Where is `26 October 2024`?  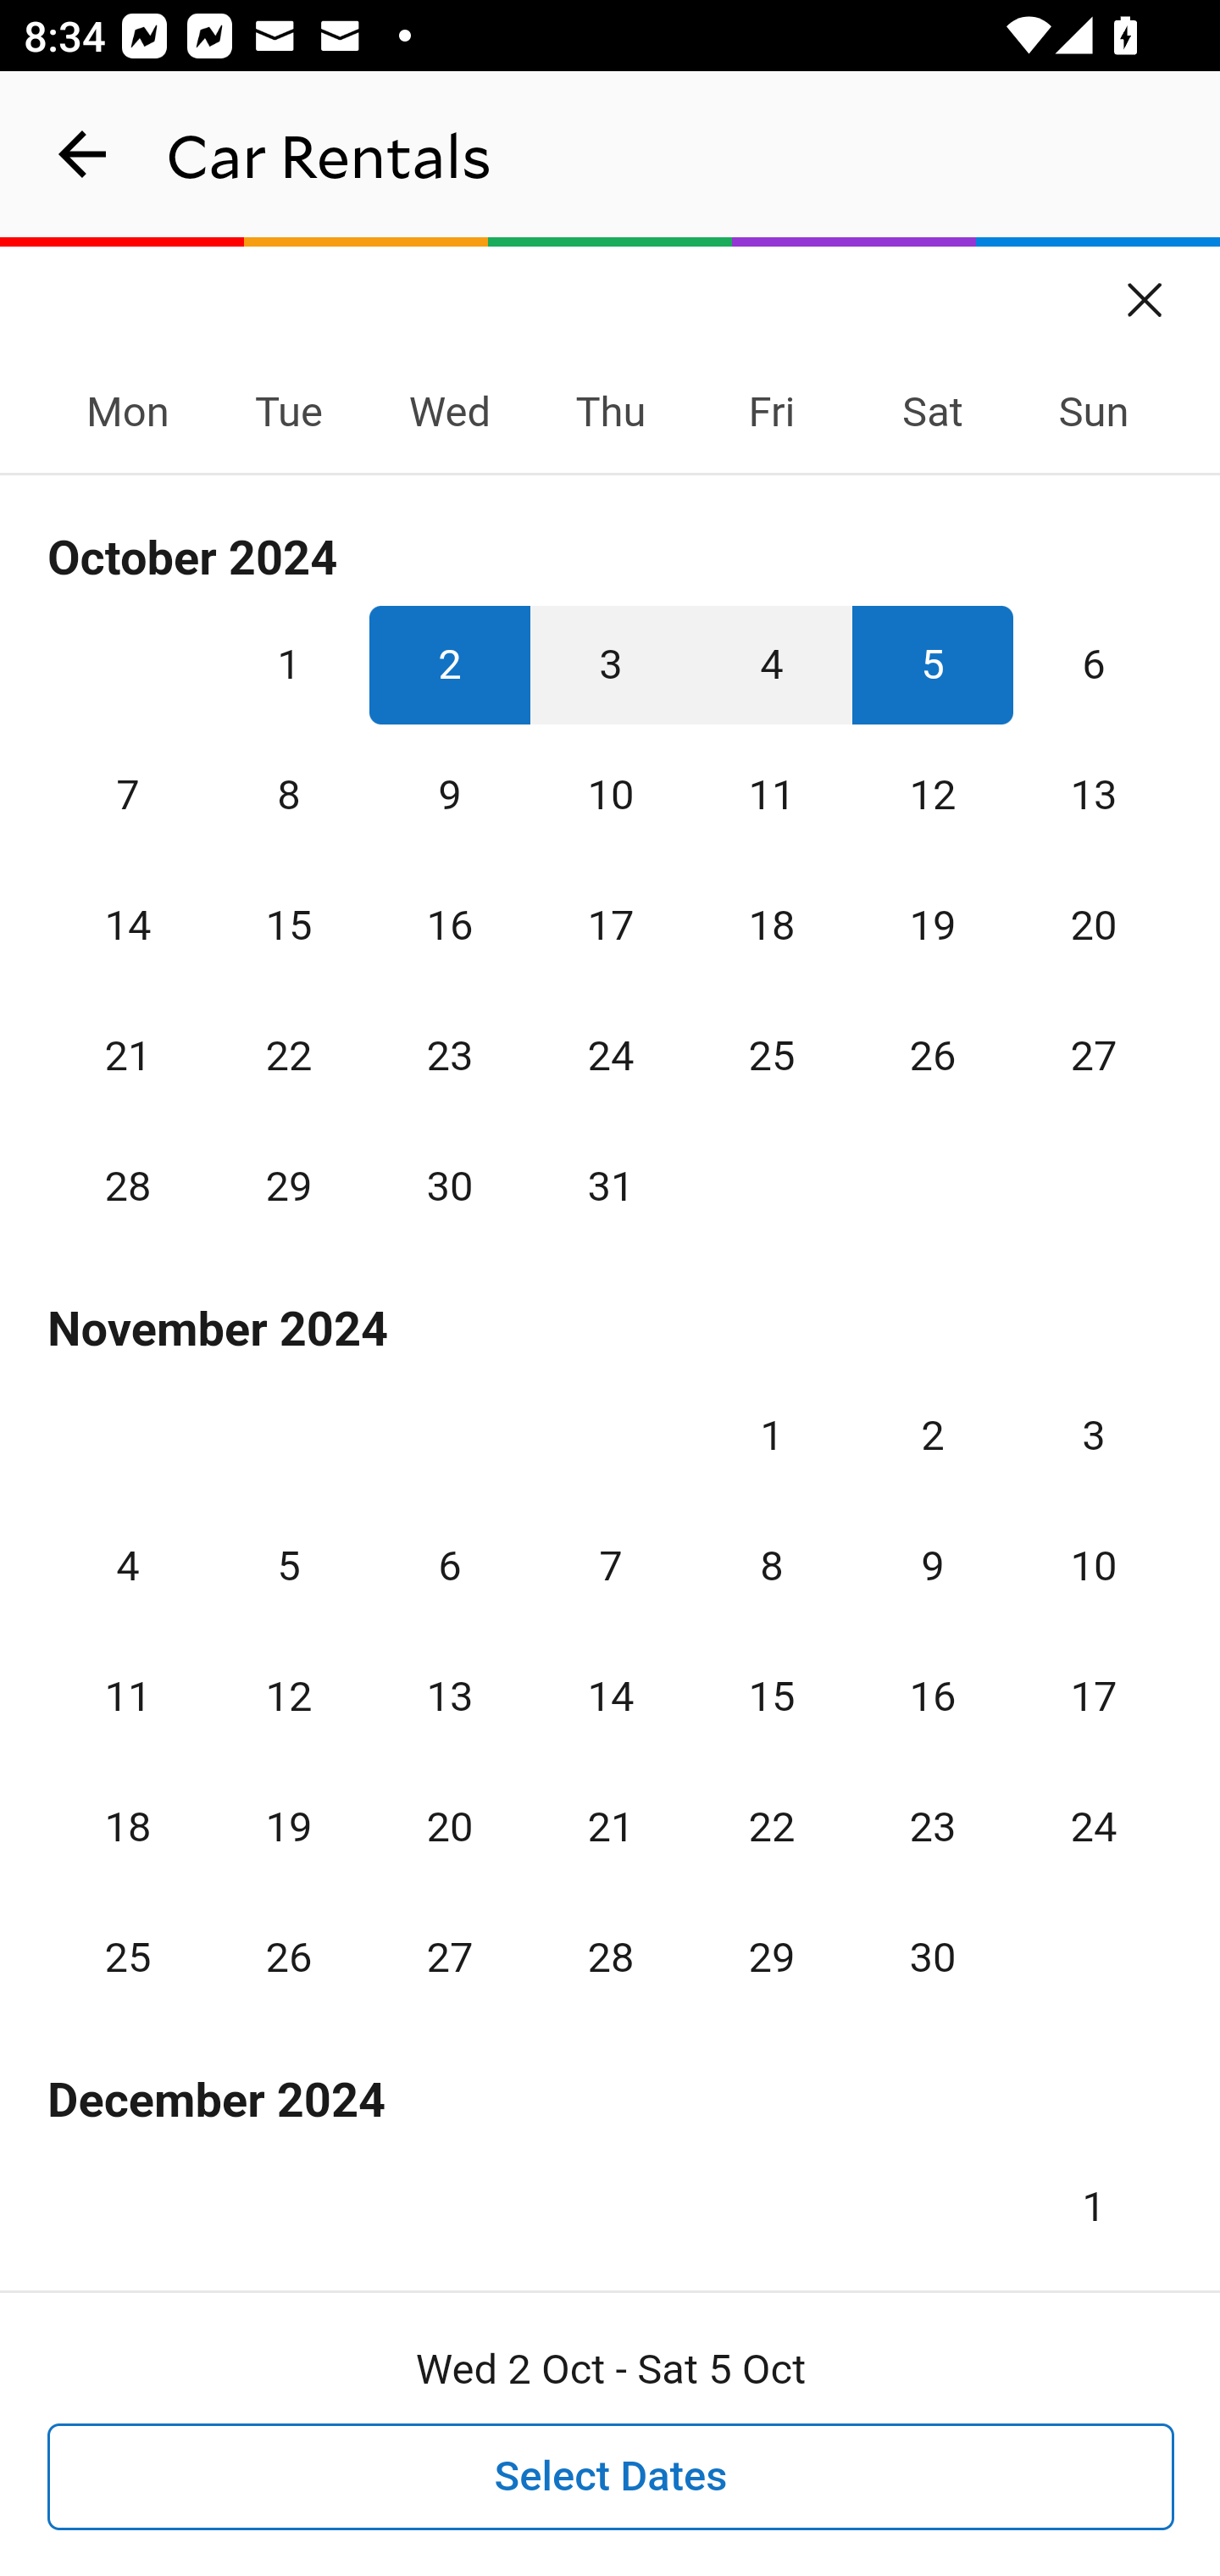 26 October 2024 is located at coordinates (932, 1056).